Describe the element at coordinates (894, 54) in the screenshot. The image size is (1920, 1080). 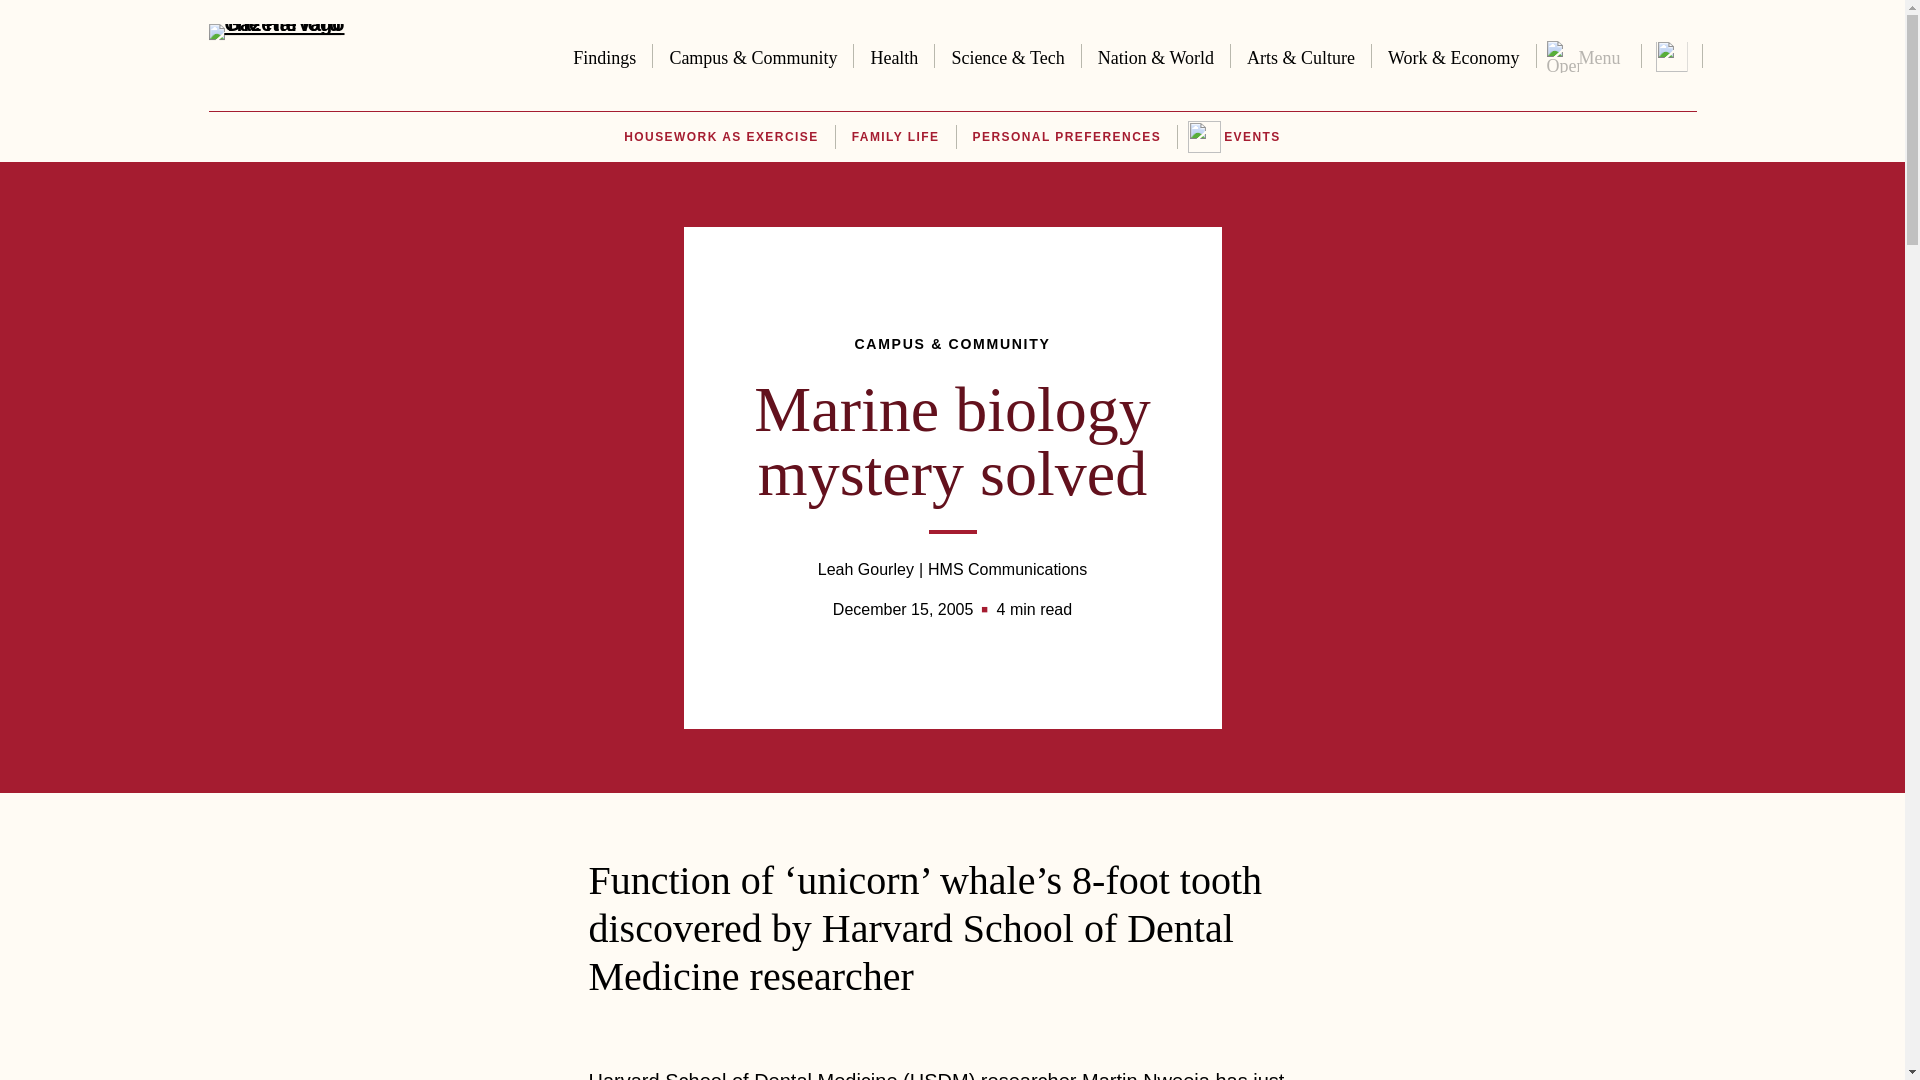
I see `Health` at that location.